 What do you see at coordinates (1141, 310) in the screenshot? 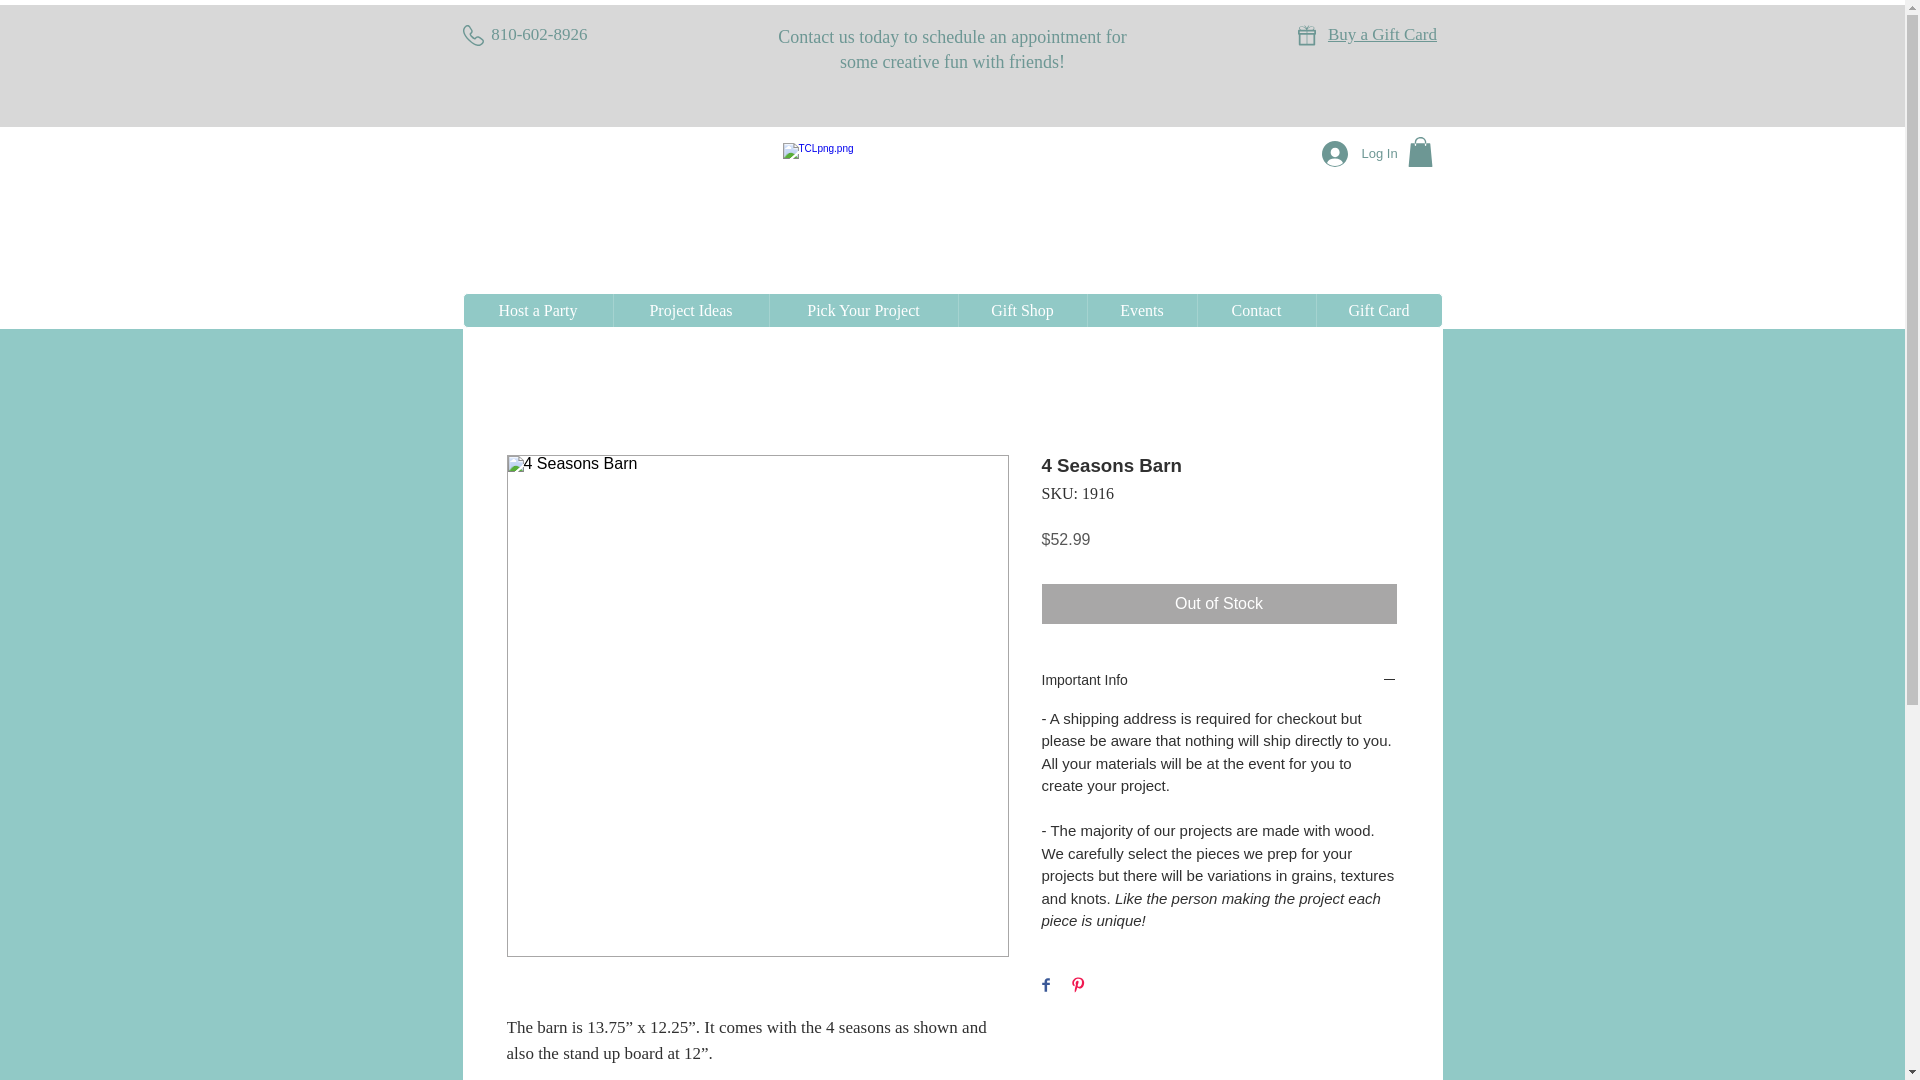
I see `Events` at bounding box center [1141, 310].